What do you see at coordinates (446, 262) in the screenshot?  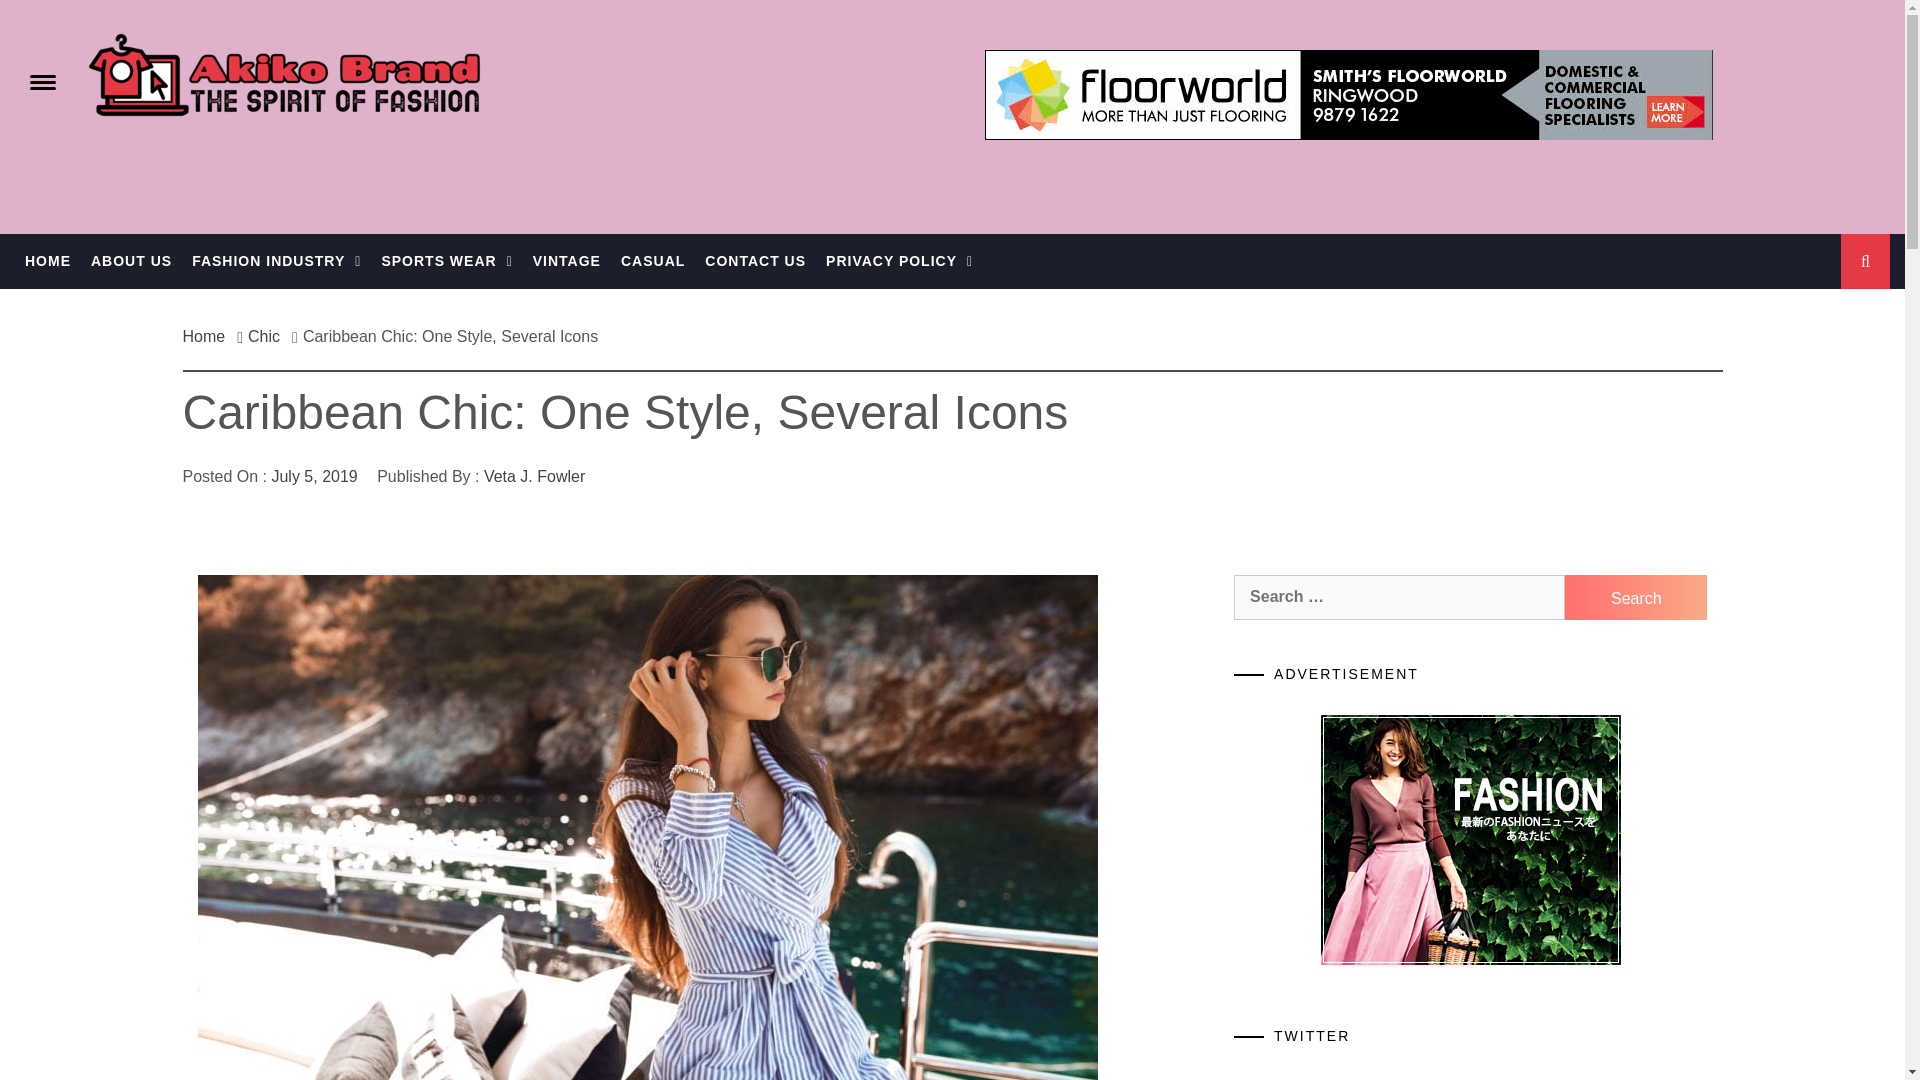 I see `SPORTS WEAR` at bounding box center [446, 262].